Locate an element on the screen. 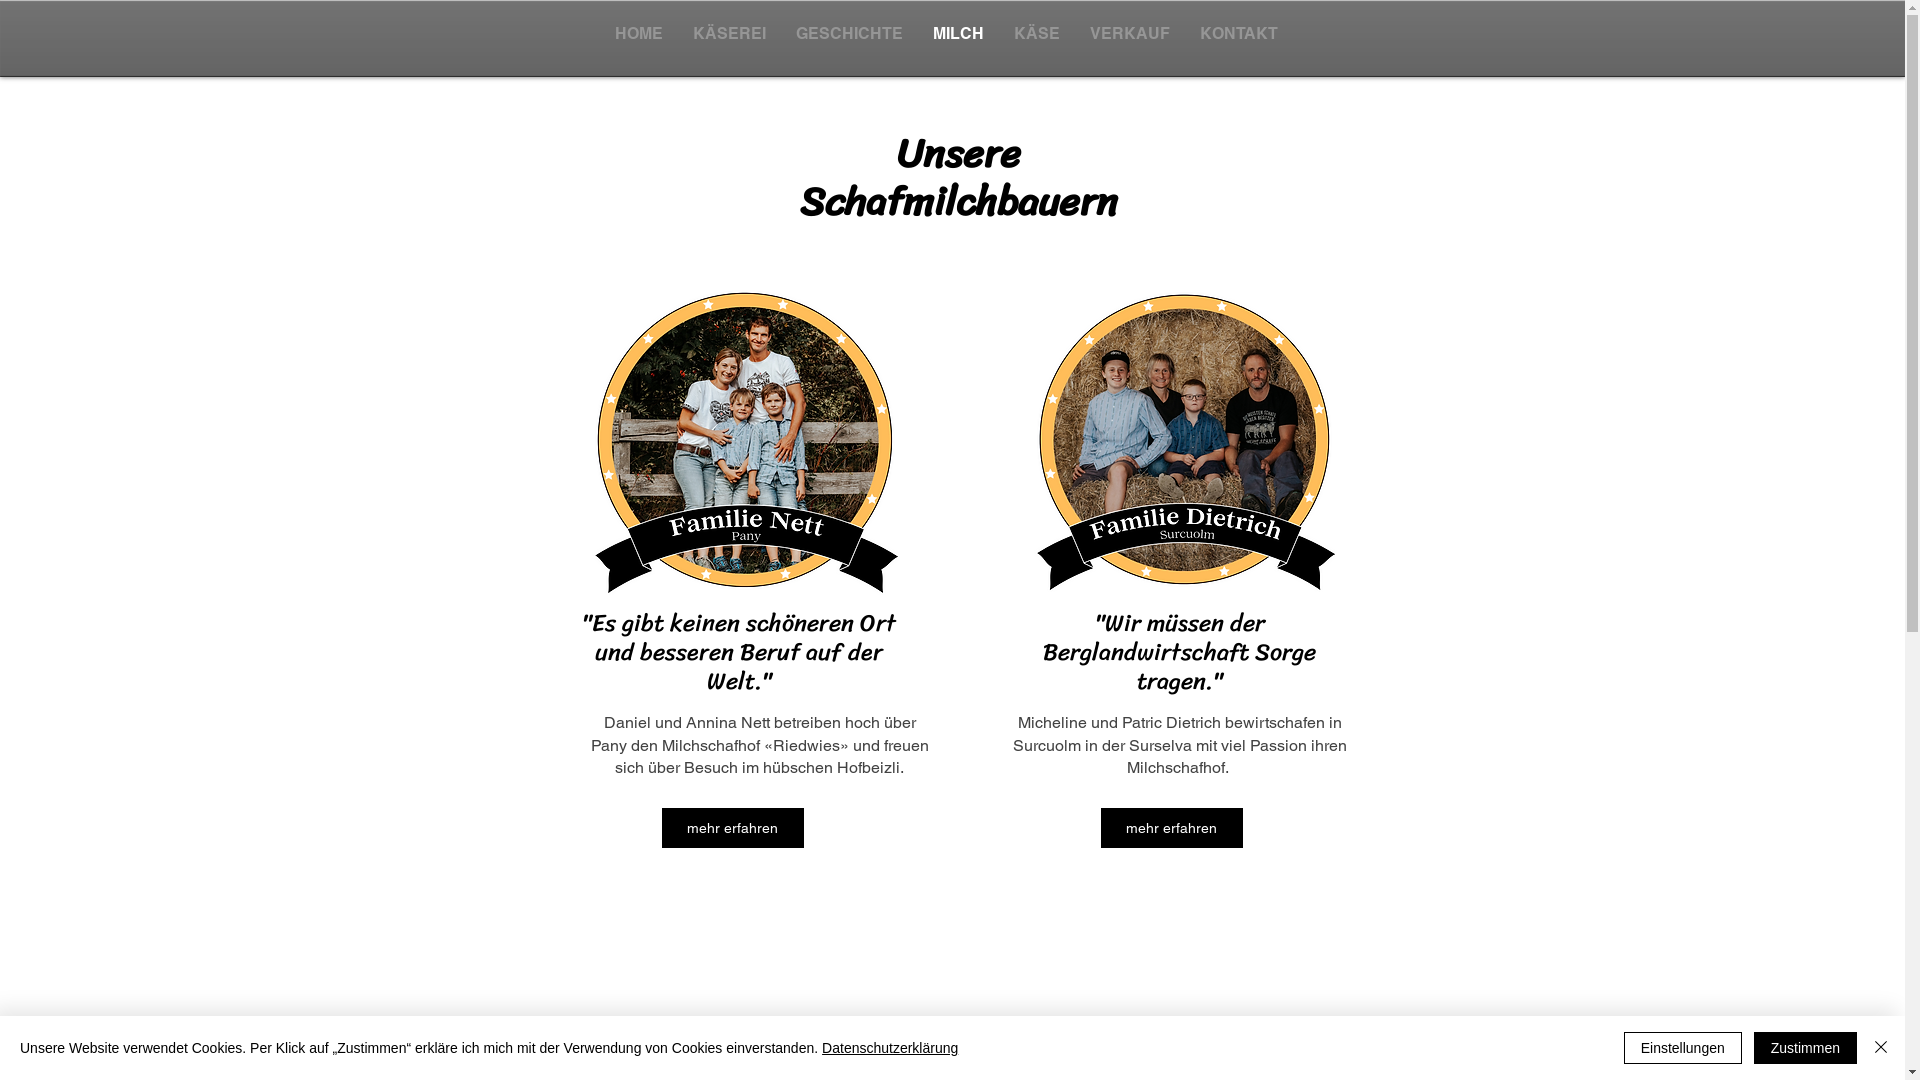 The image size is (1920, 1080). mehr erfahren is located at coordinates (733, 828).